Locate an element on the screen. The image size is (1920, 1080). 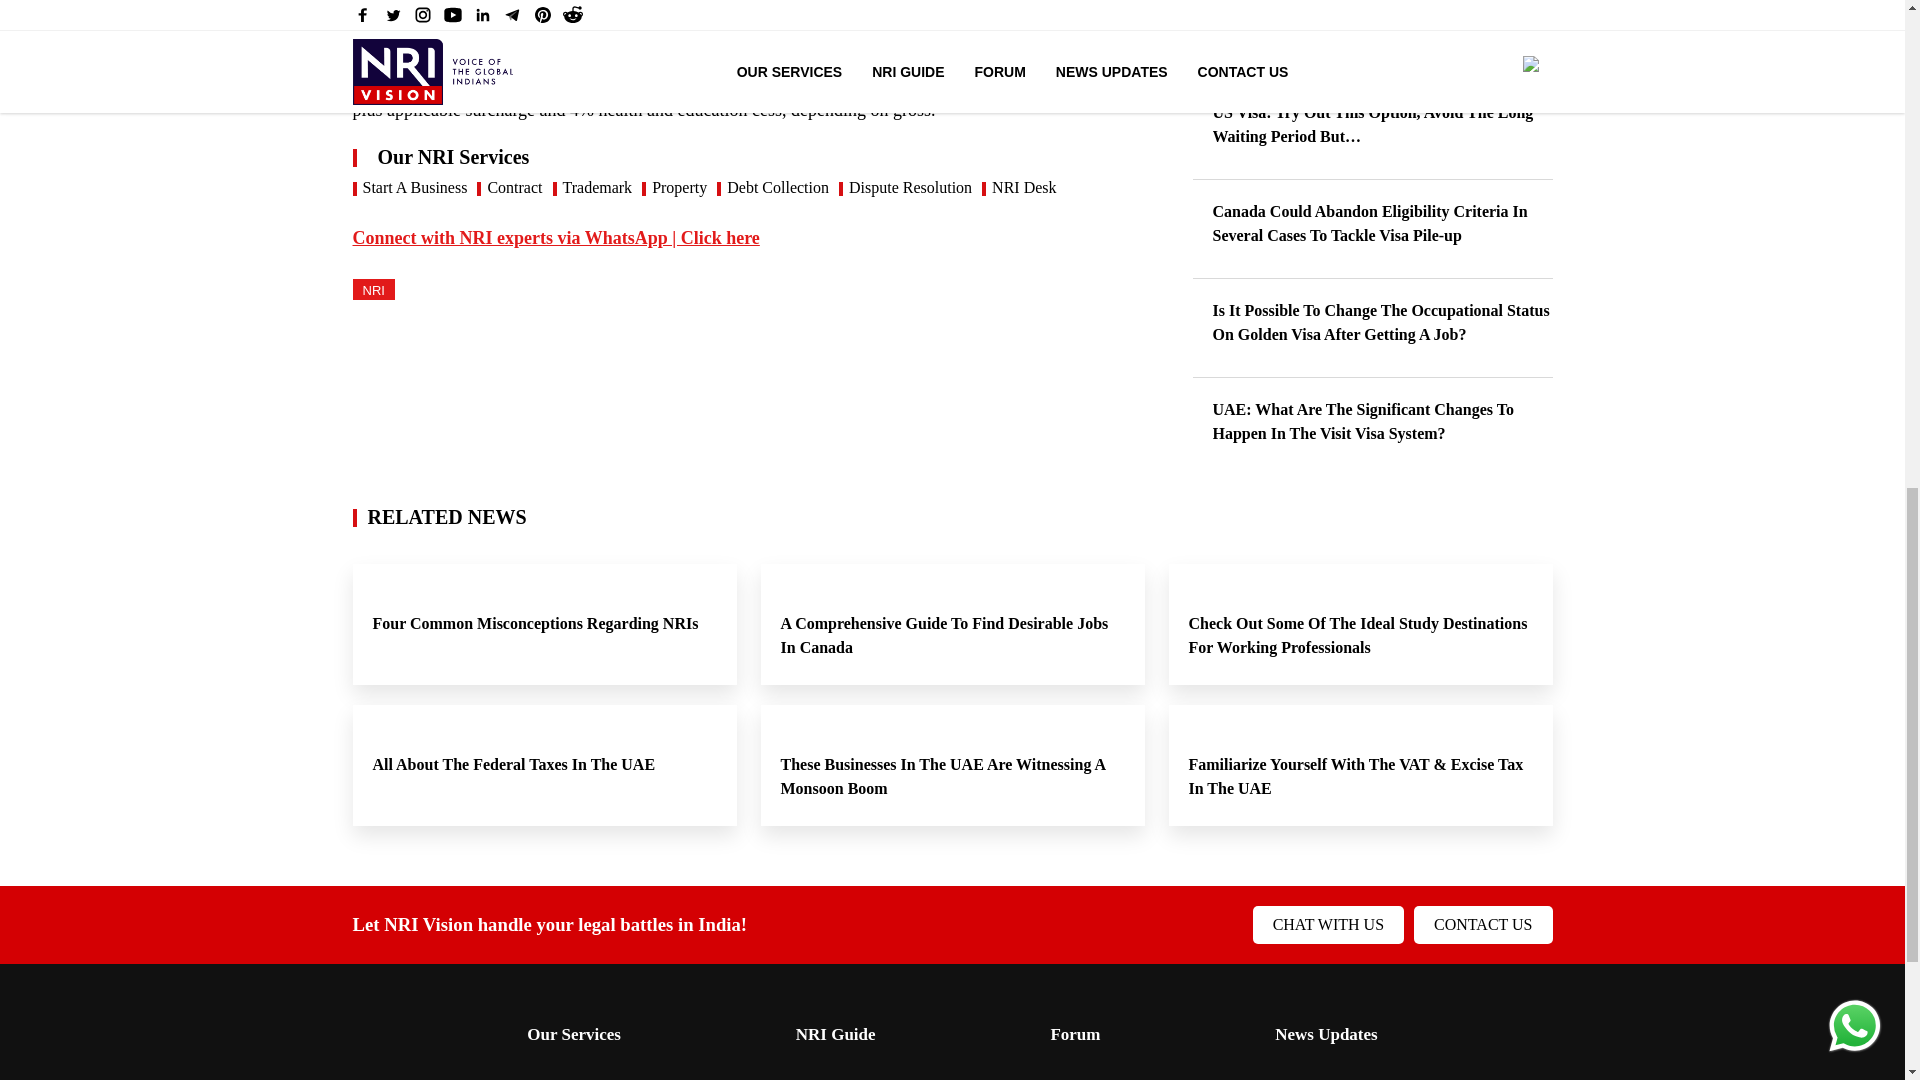
Our NRI Services is located at coordinates (757, 156).